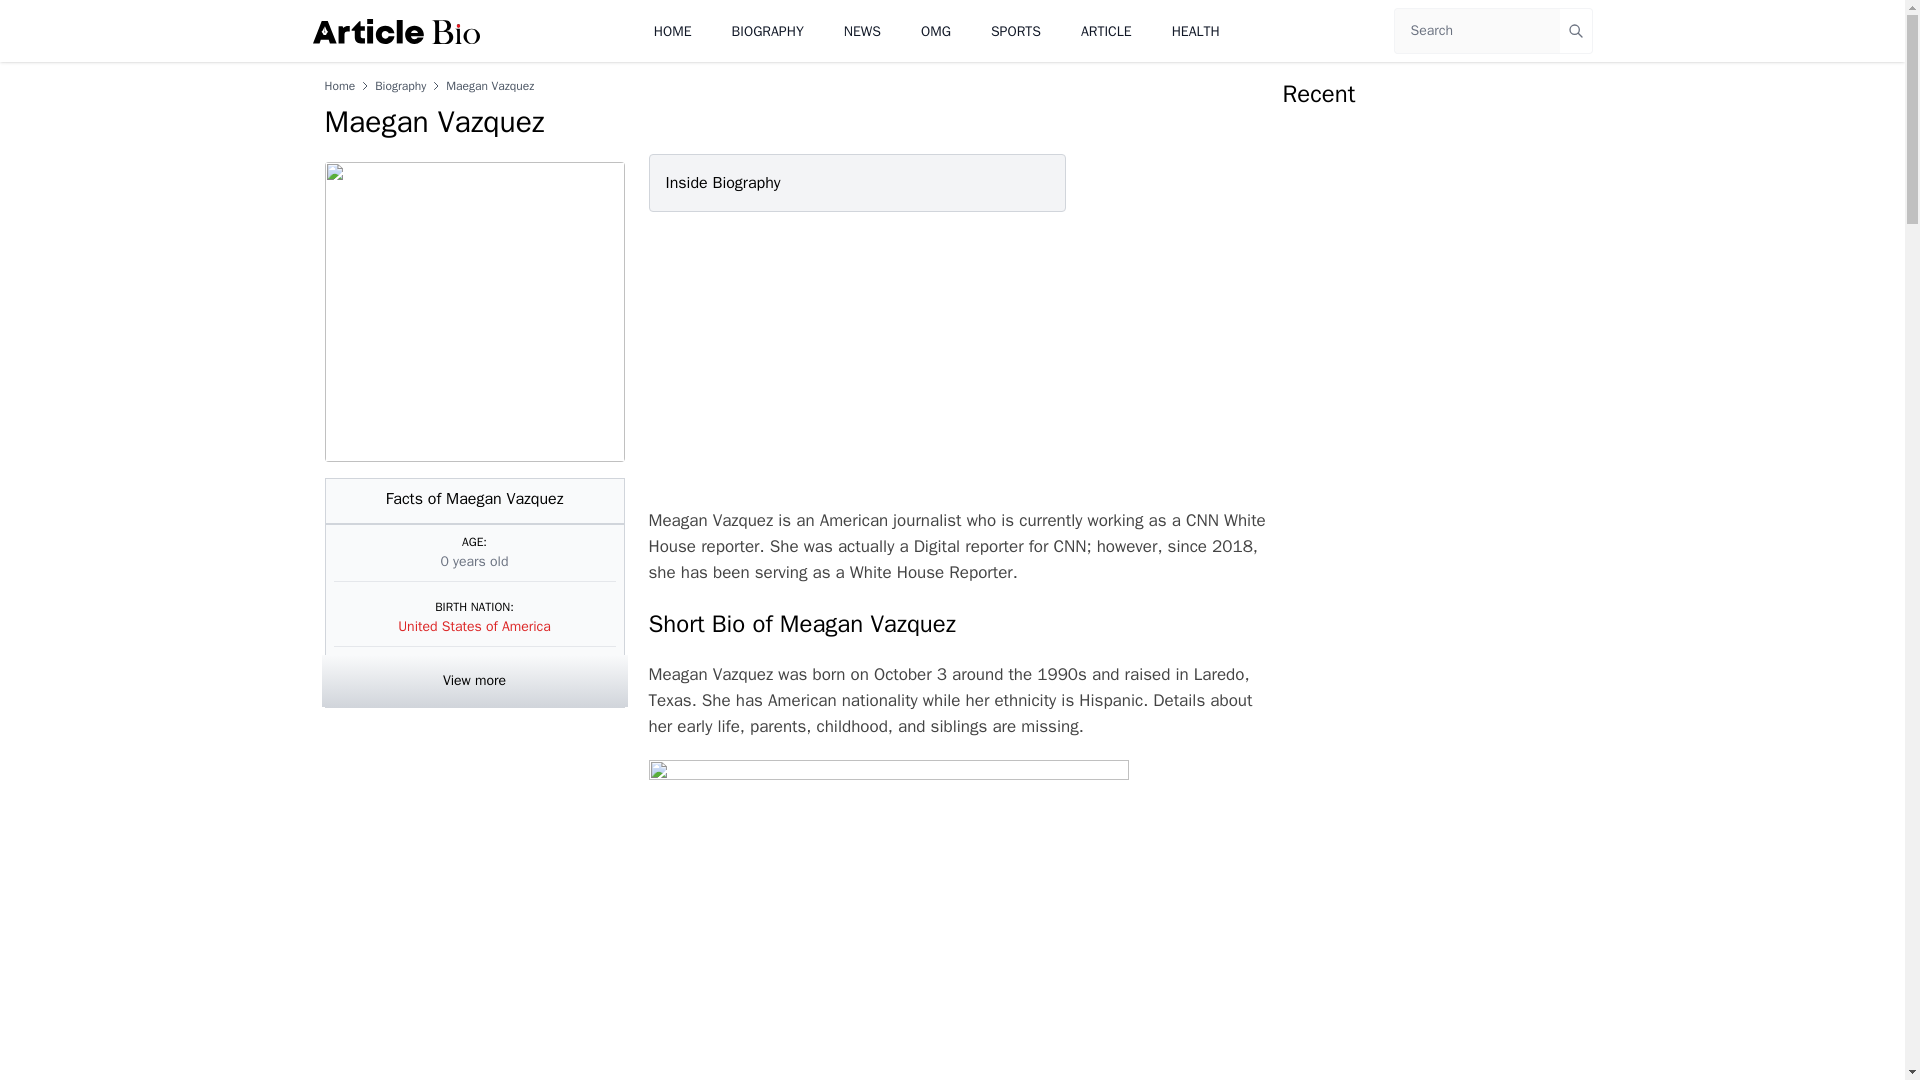  Describe the element at coordinates (1195, 30) in the screenshot. I see `HEALTH` at that location.